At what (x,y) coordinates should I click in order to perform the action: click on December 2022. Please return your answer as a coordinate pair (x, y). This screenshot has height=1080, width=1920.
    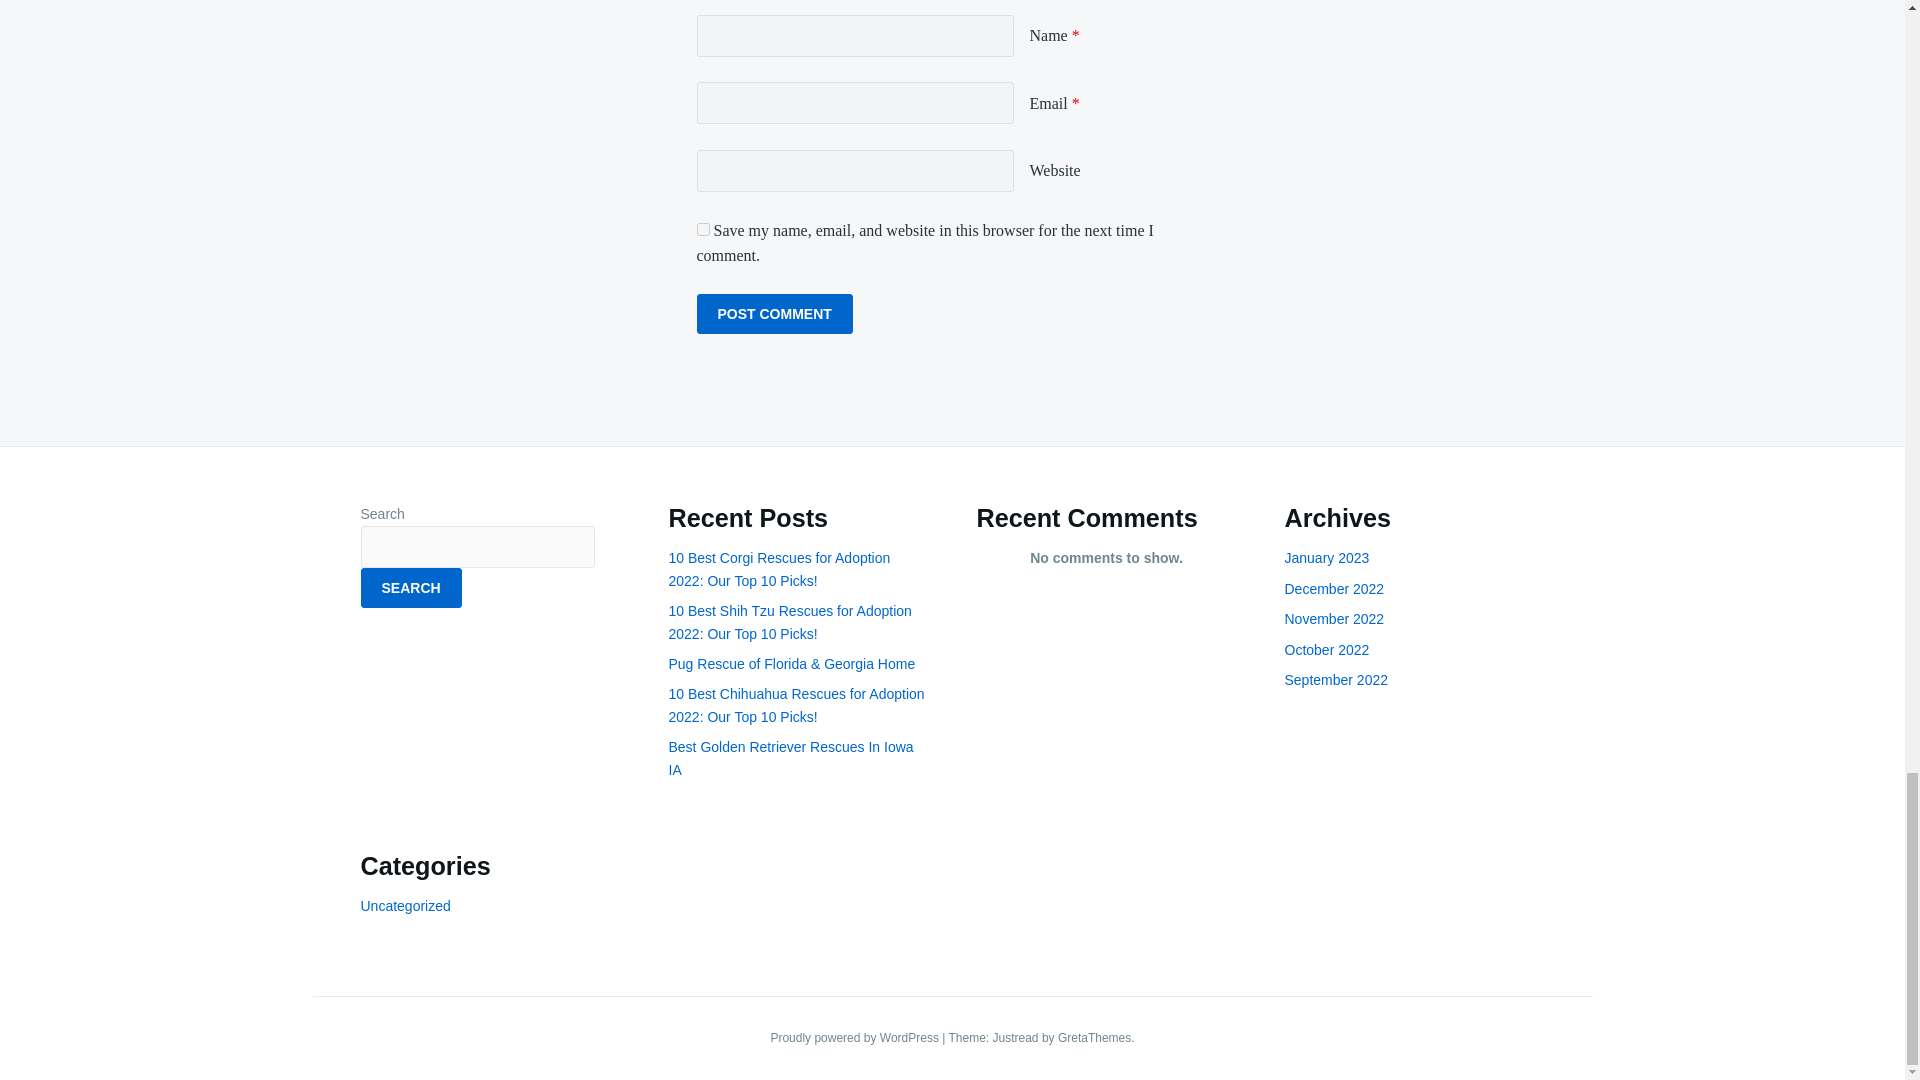
    Looking at the image, I should click on (1334, 589).